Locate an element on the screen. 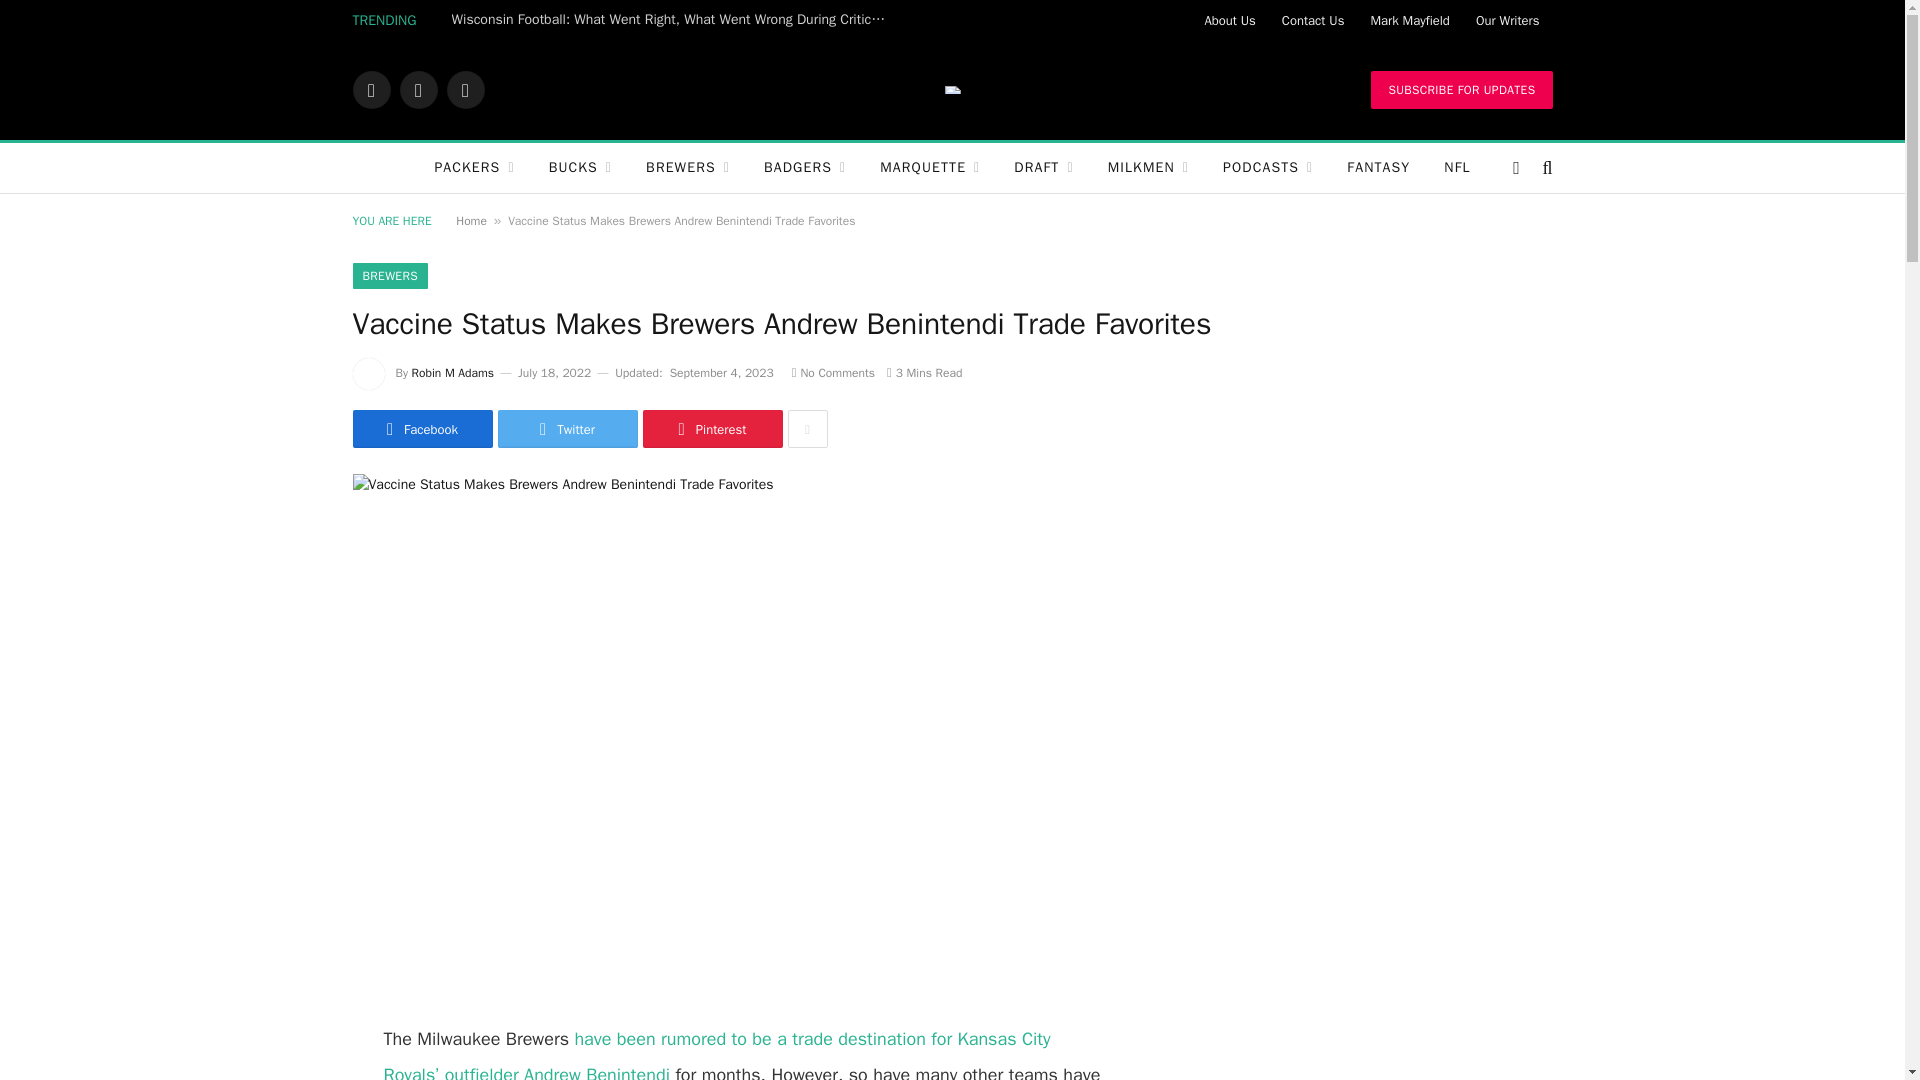 The height and width of the screenshot is (1080, 1920). Posts by Robin M Adams is located at coordinates (452, 373).